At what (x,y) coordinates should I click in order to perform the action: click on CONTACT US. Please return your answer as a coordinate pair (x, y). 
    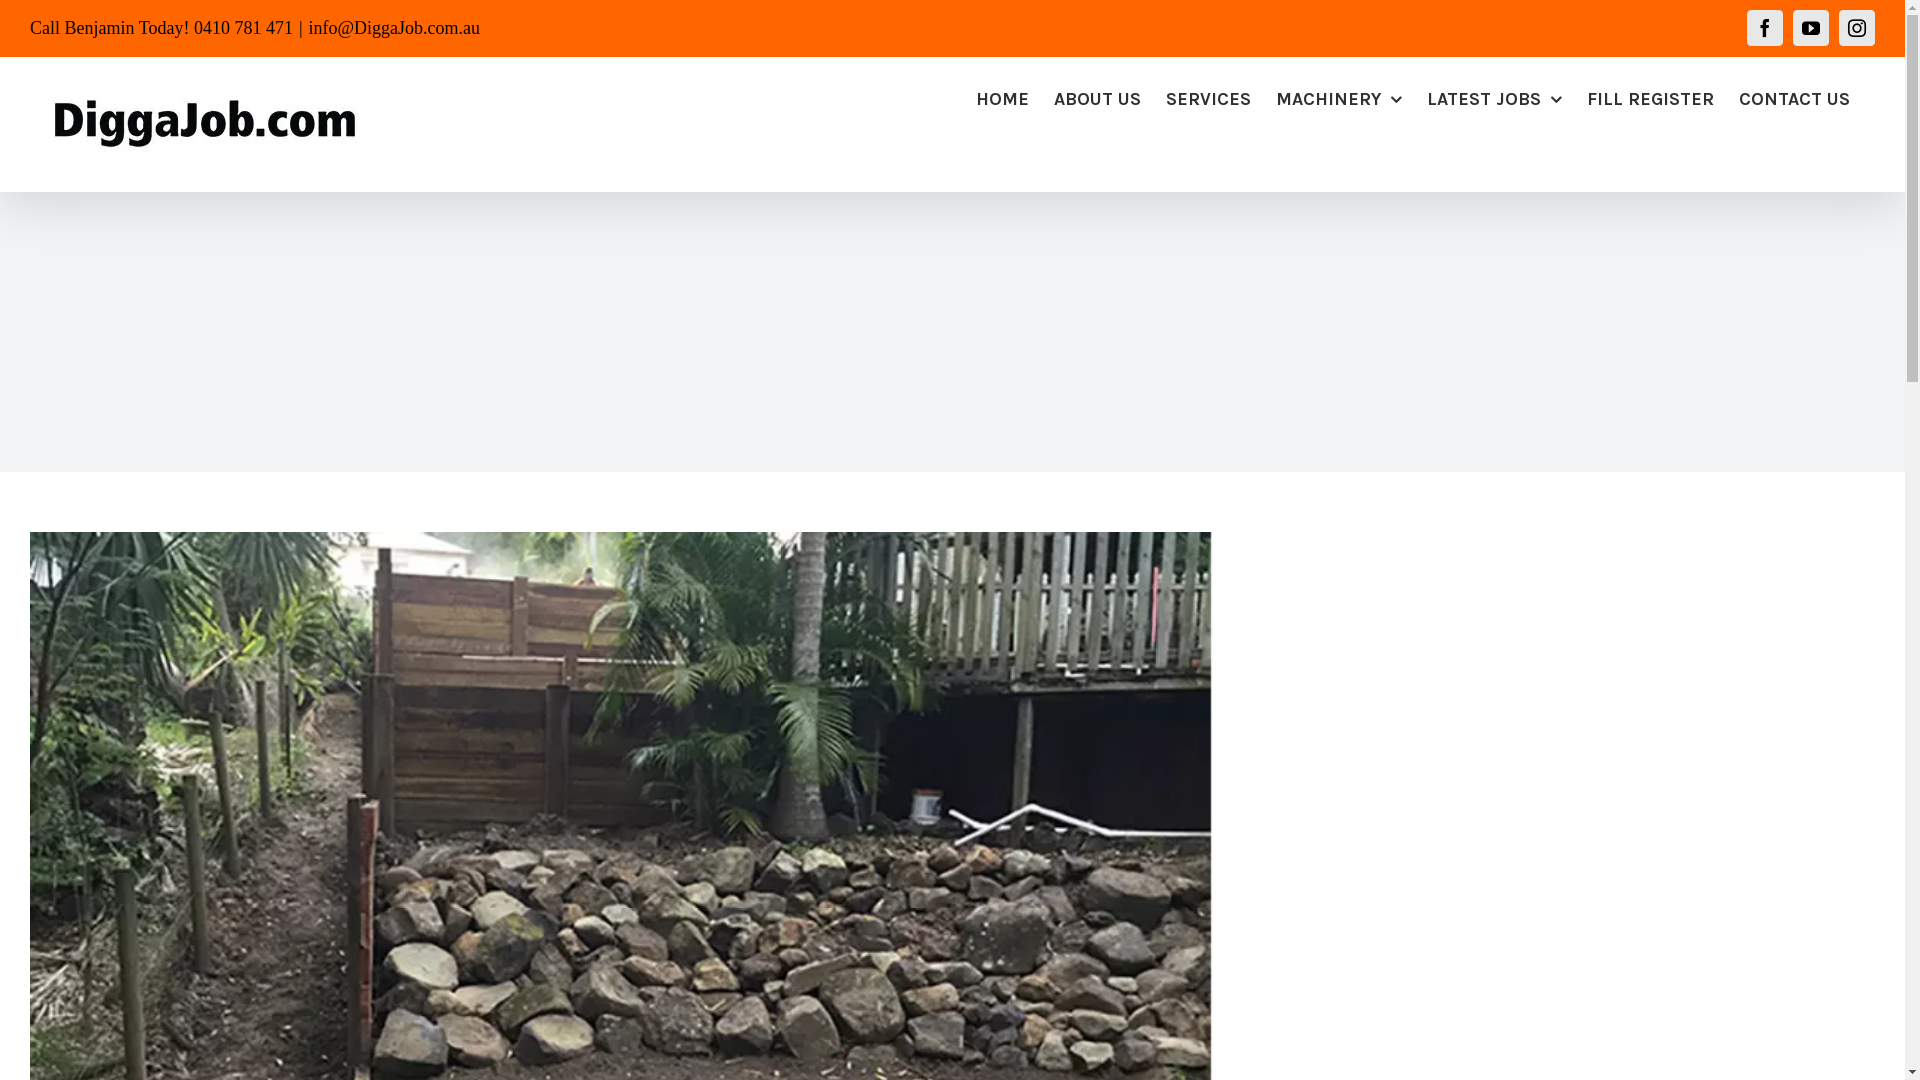
    Looking at the image, I should click on (1794, 99).